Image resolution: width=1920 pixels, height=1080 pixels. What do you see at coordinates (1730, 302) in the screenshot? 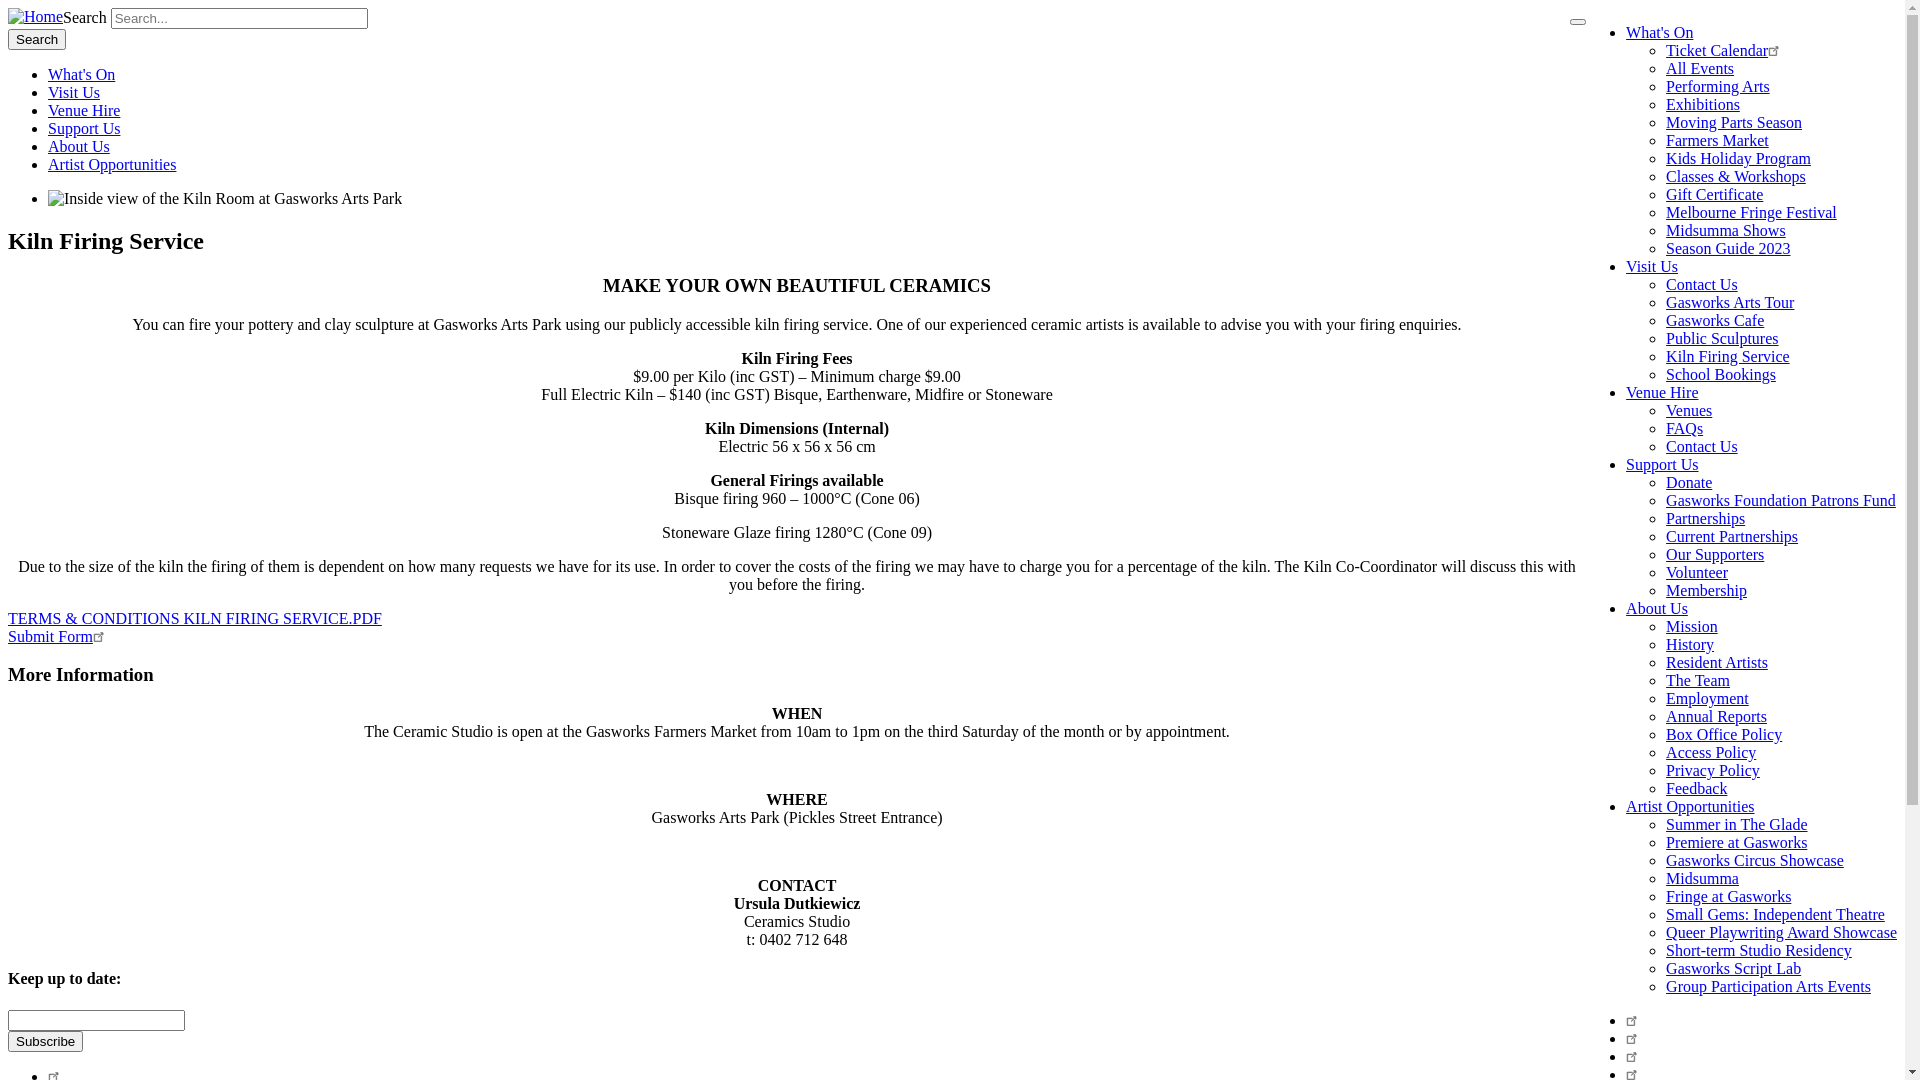
I see `Gasworks Arts Tour` at bounding box center [1730, 302].